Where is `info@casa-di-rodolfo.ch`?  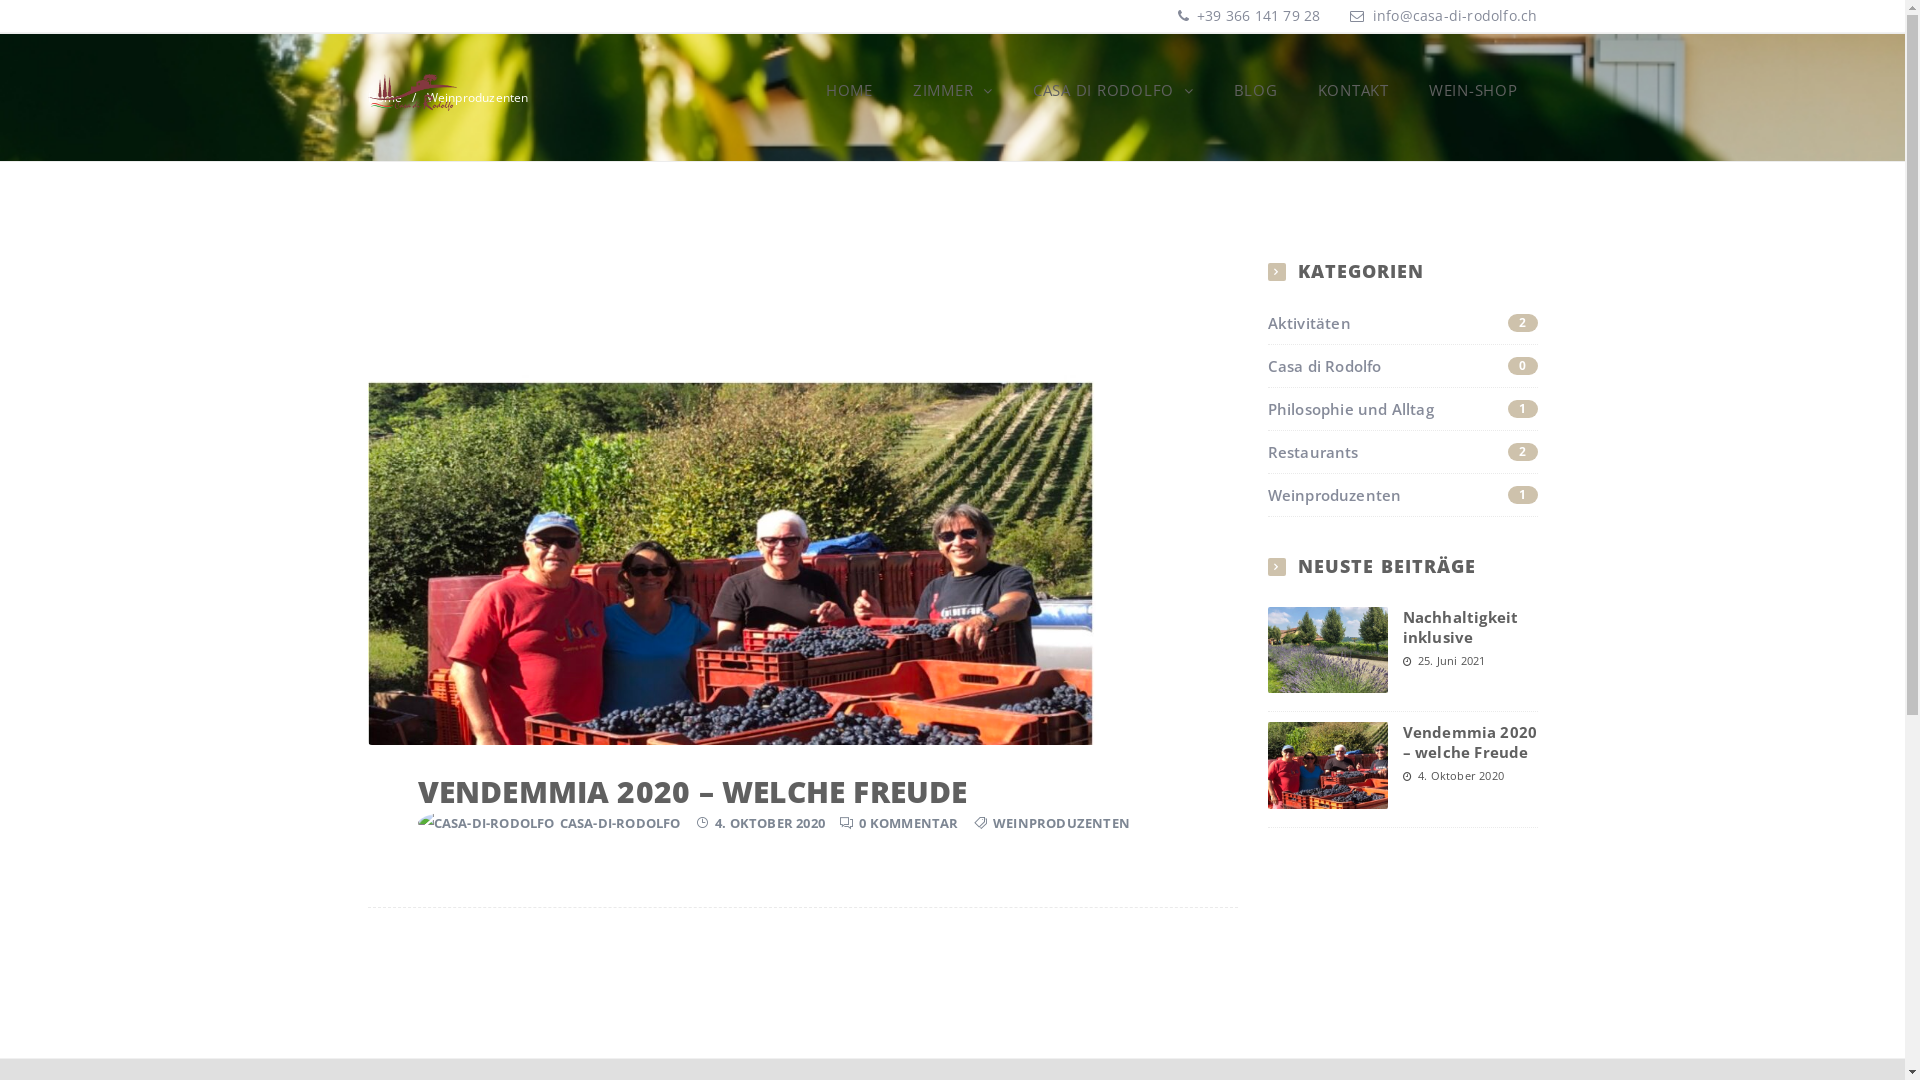 info@casa-di-rodolfo.ch is located at coordinates (1456, 16).